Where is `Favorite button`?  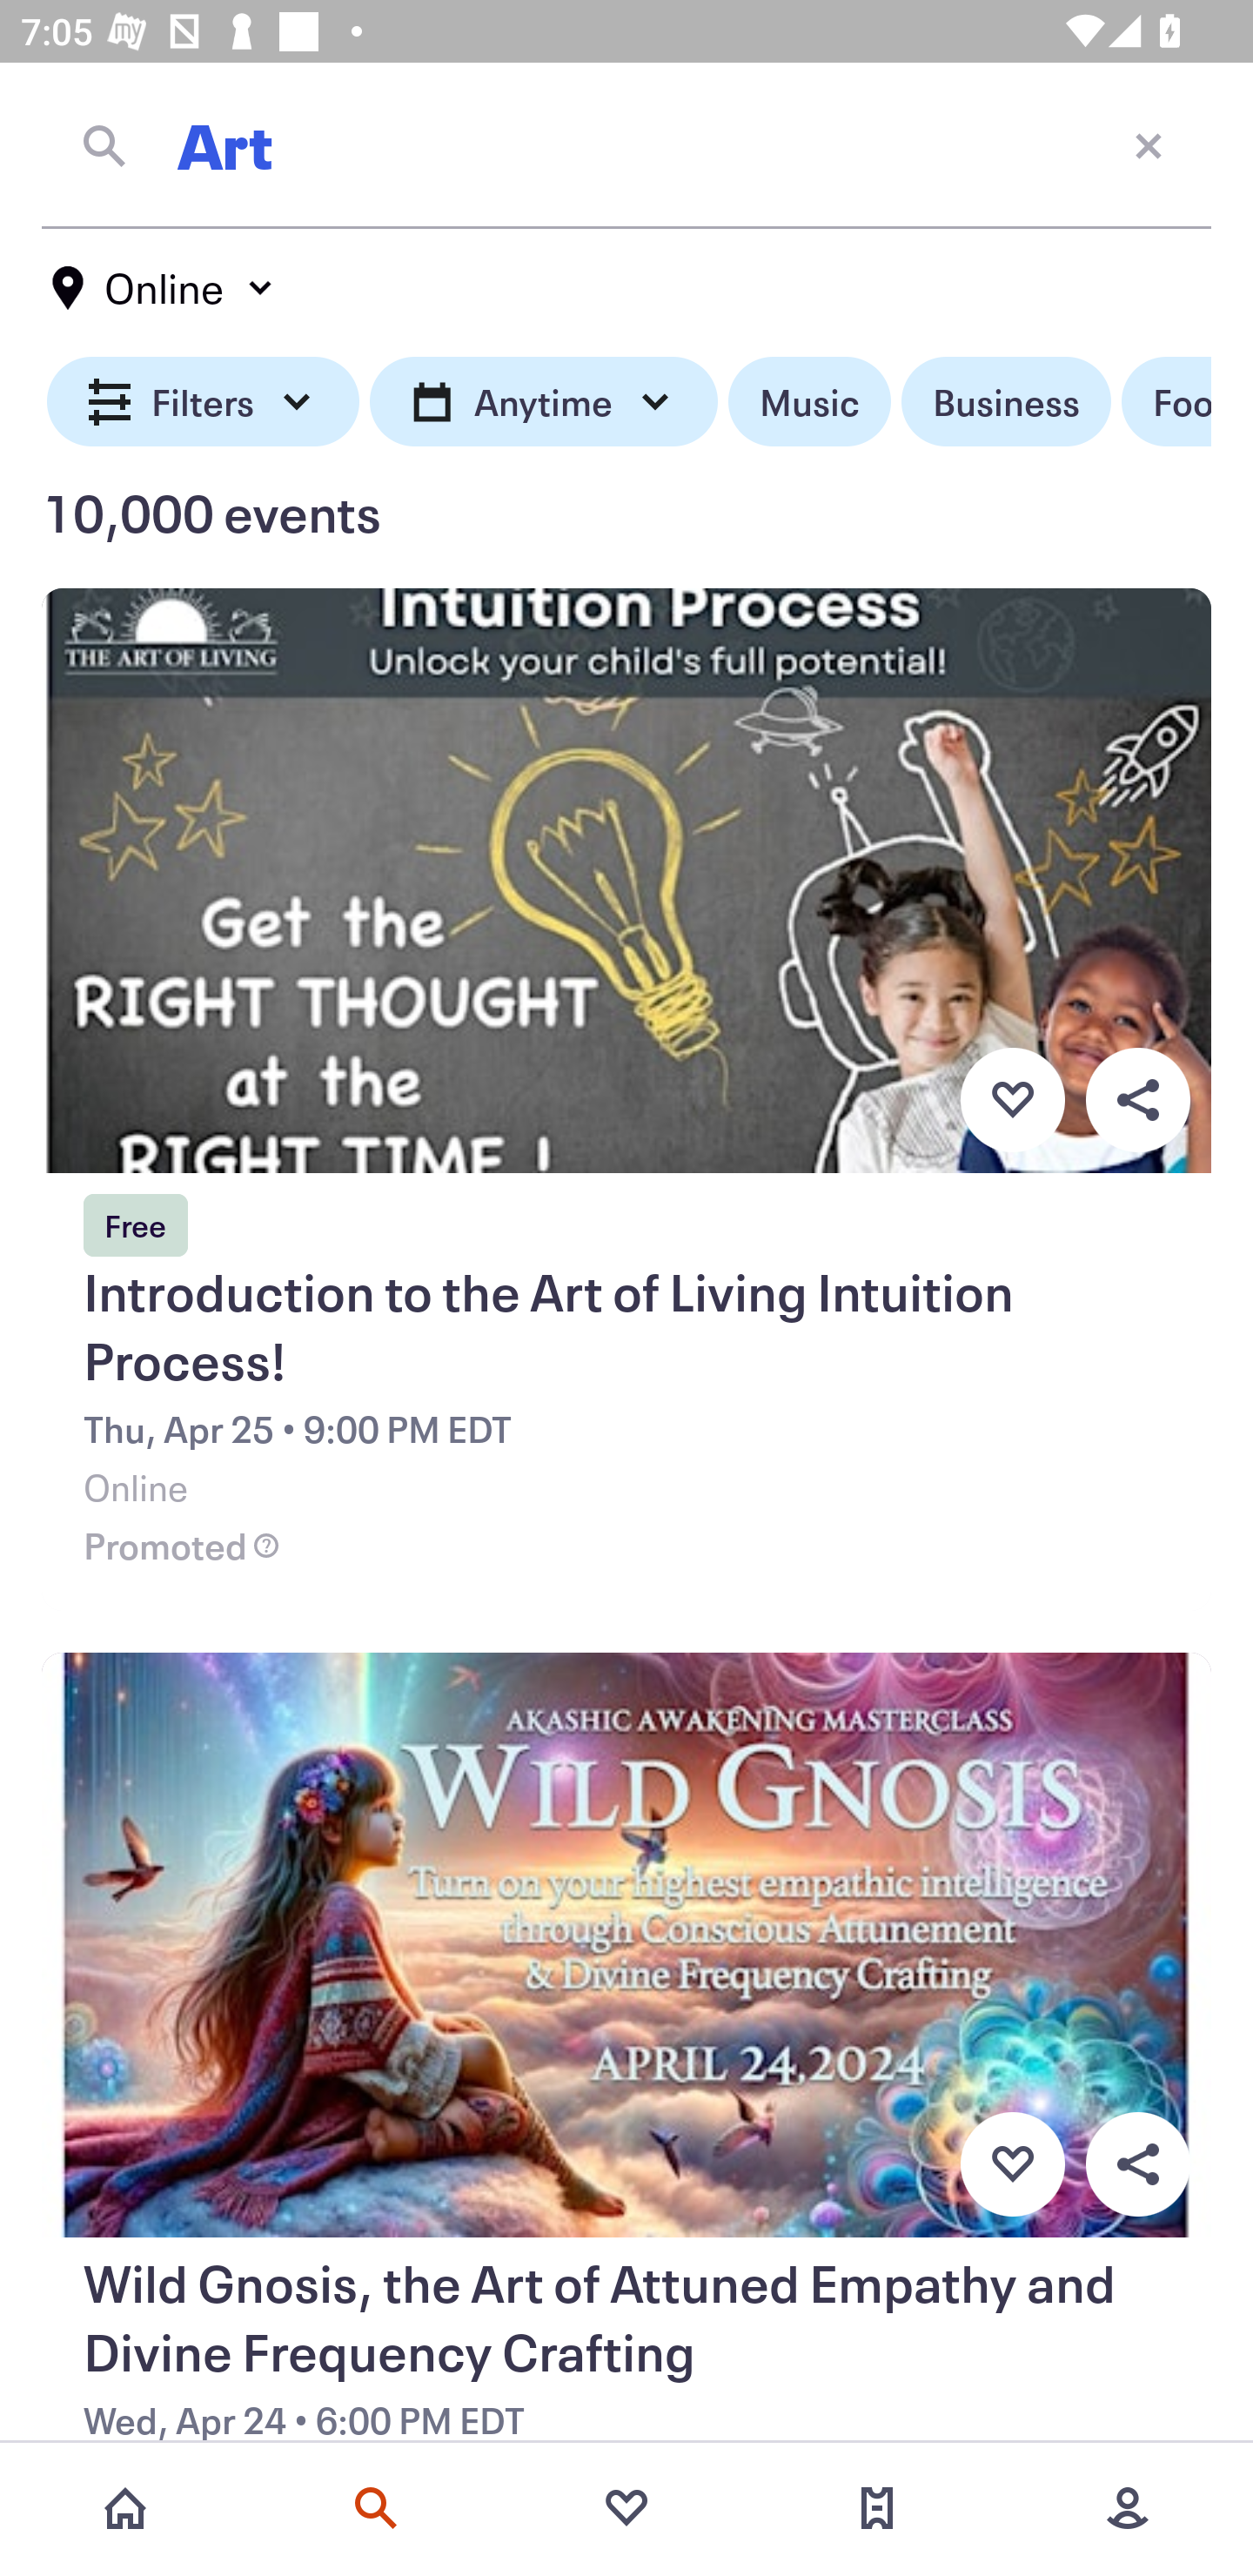
Favorite button is located at coordinates (1012, 1099).